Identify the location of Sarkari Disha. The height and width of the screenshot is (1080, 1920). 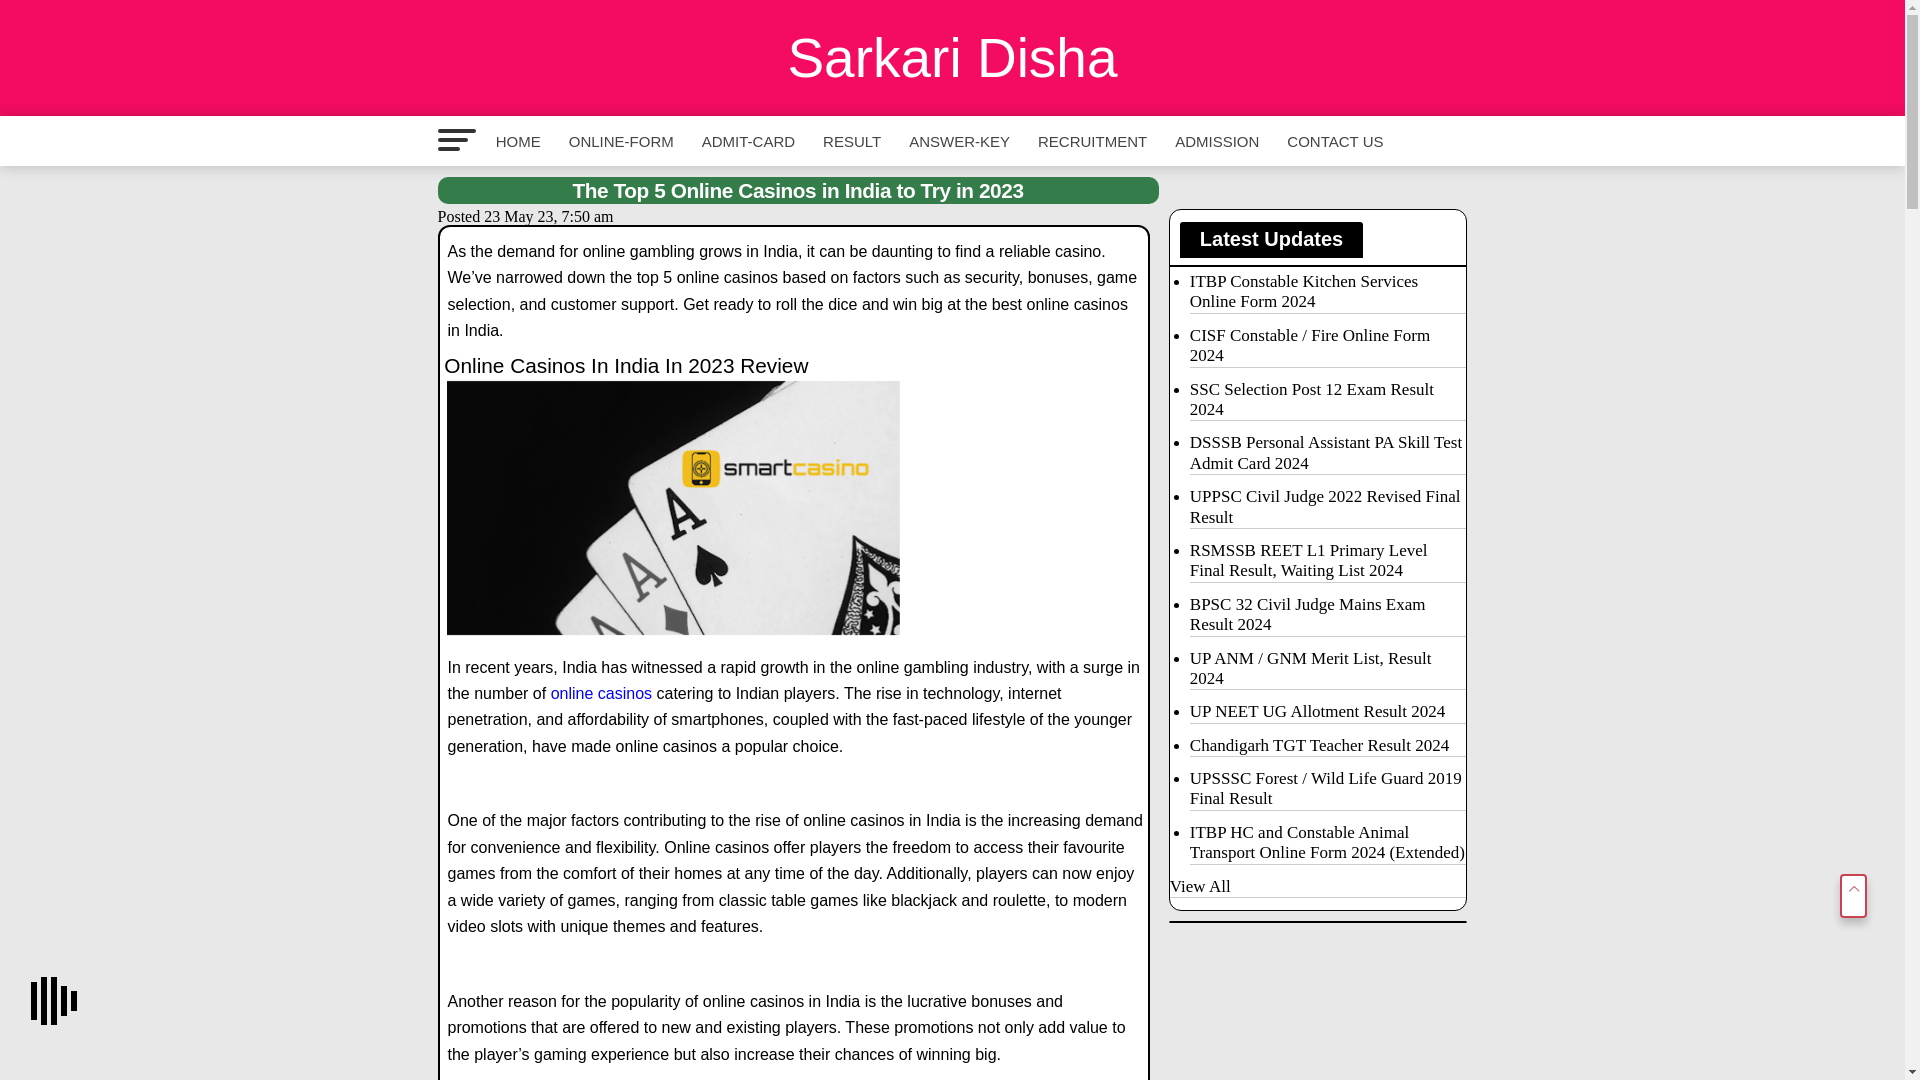
(952, 58).